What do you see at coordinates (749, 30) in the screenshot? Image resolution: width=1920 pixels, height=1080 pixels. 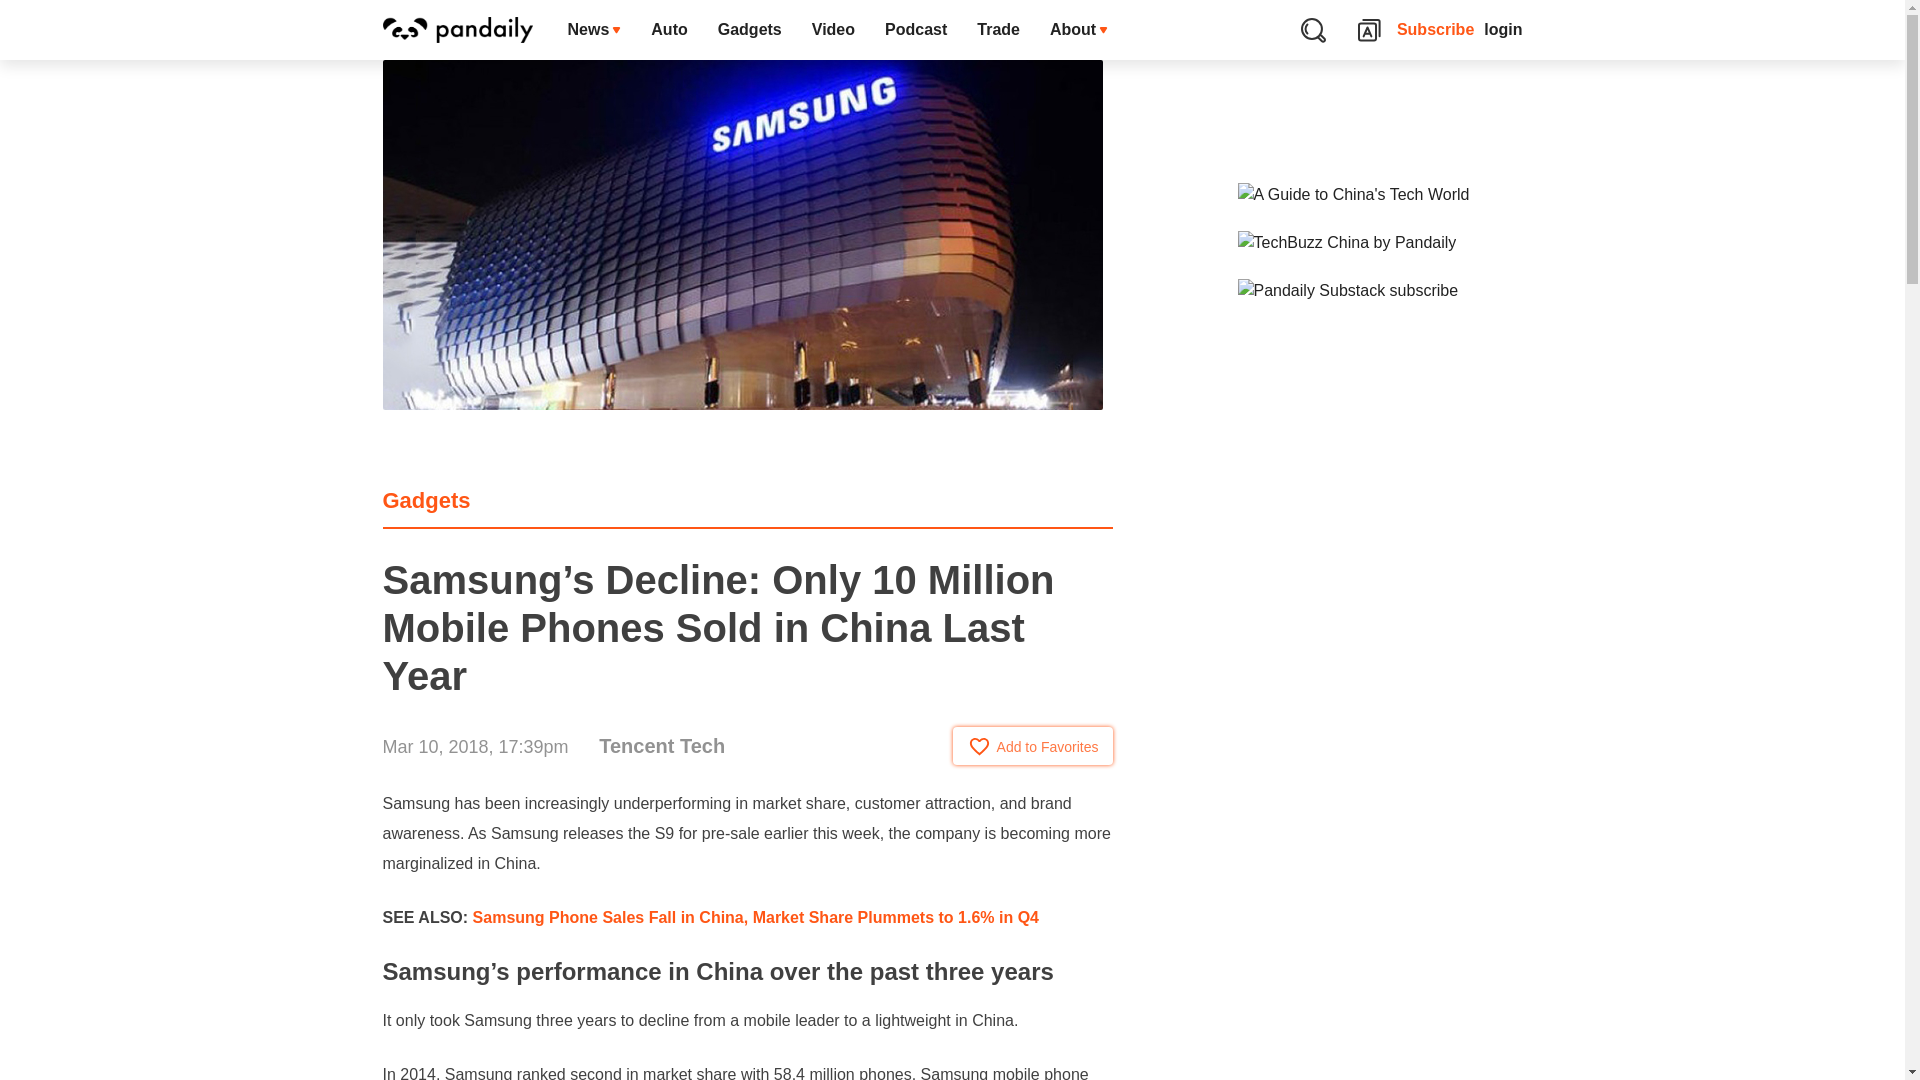 I see `Gadgets` at bounding box center [749, 30].